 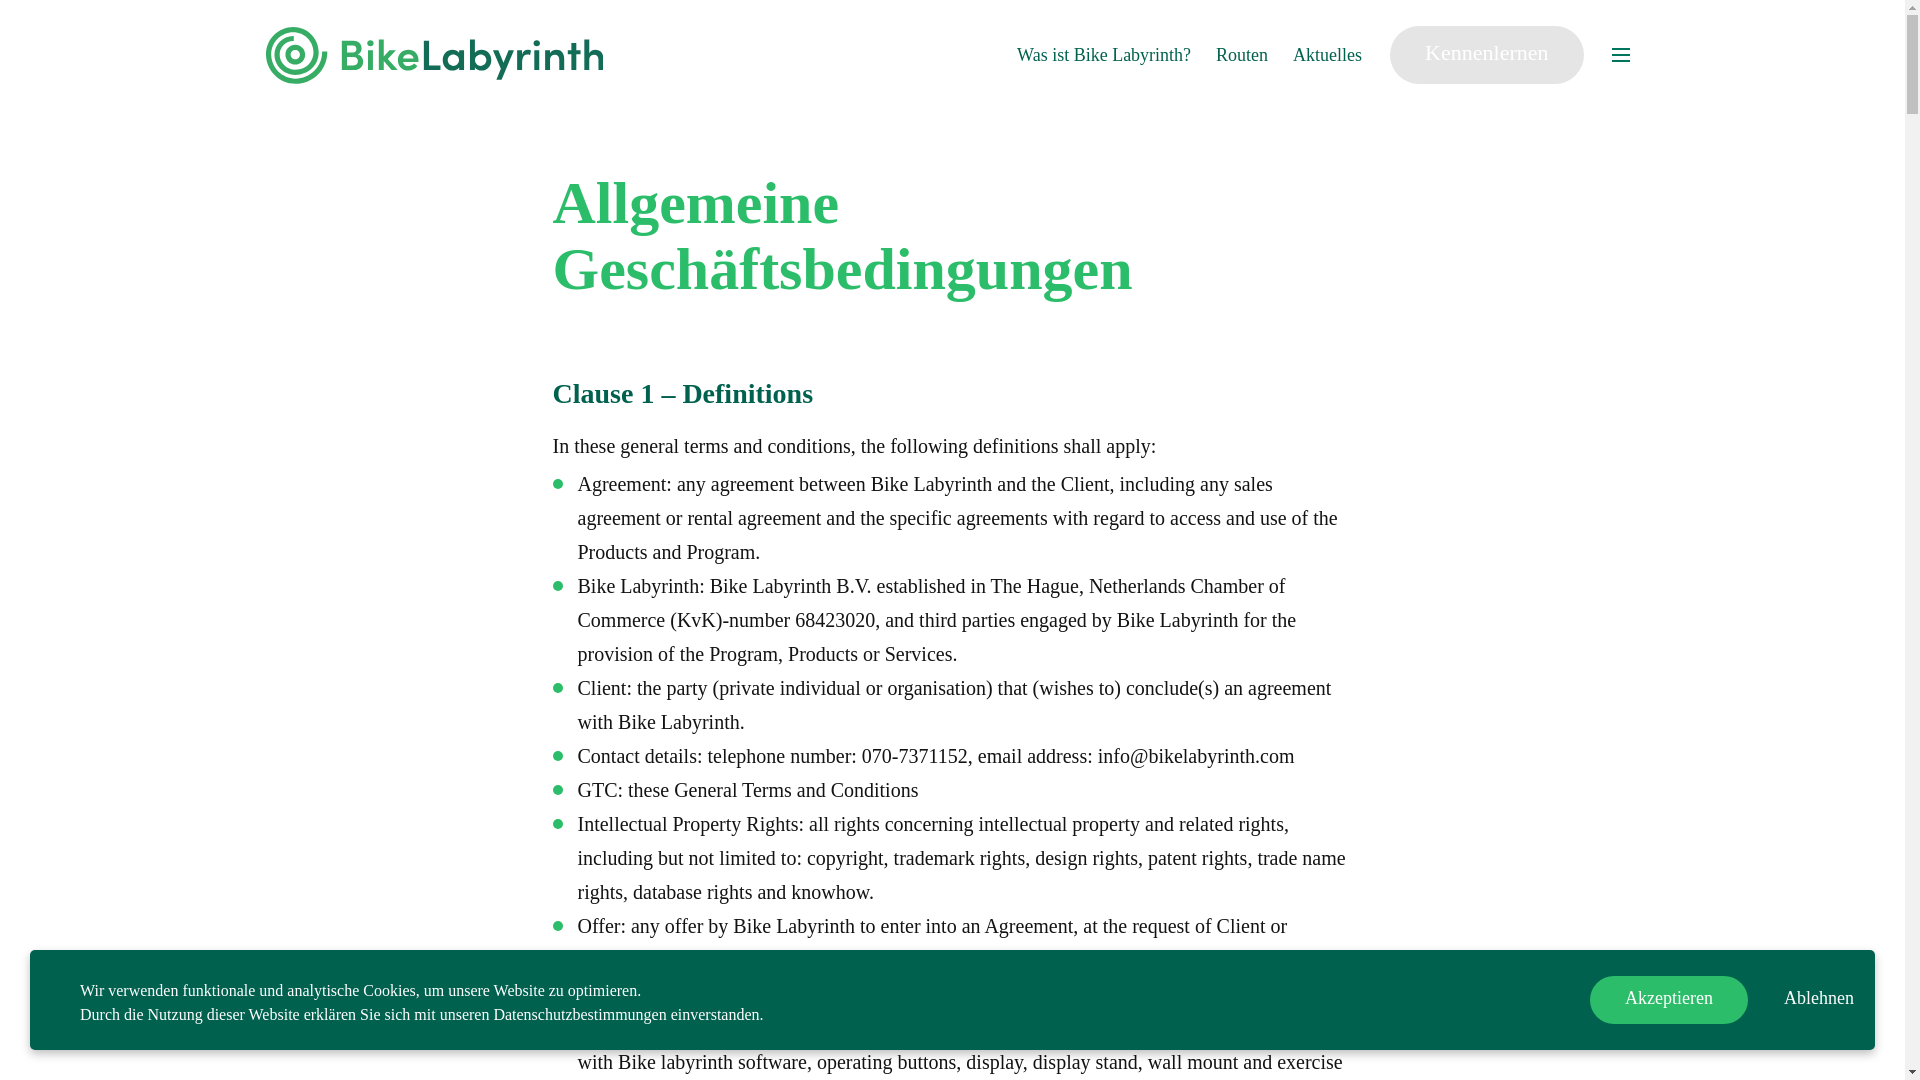 I want to click on Was ist Bike Labyrinth?, so click(x=1104, y=55).